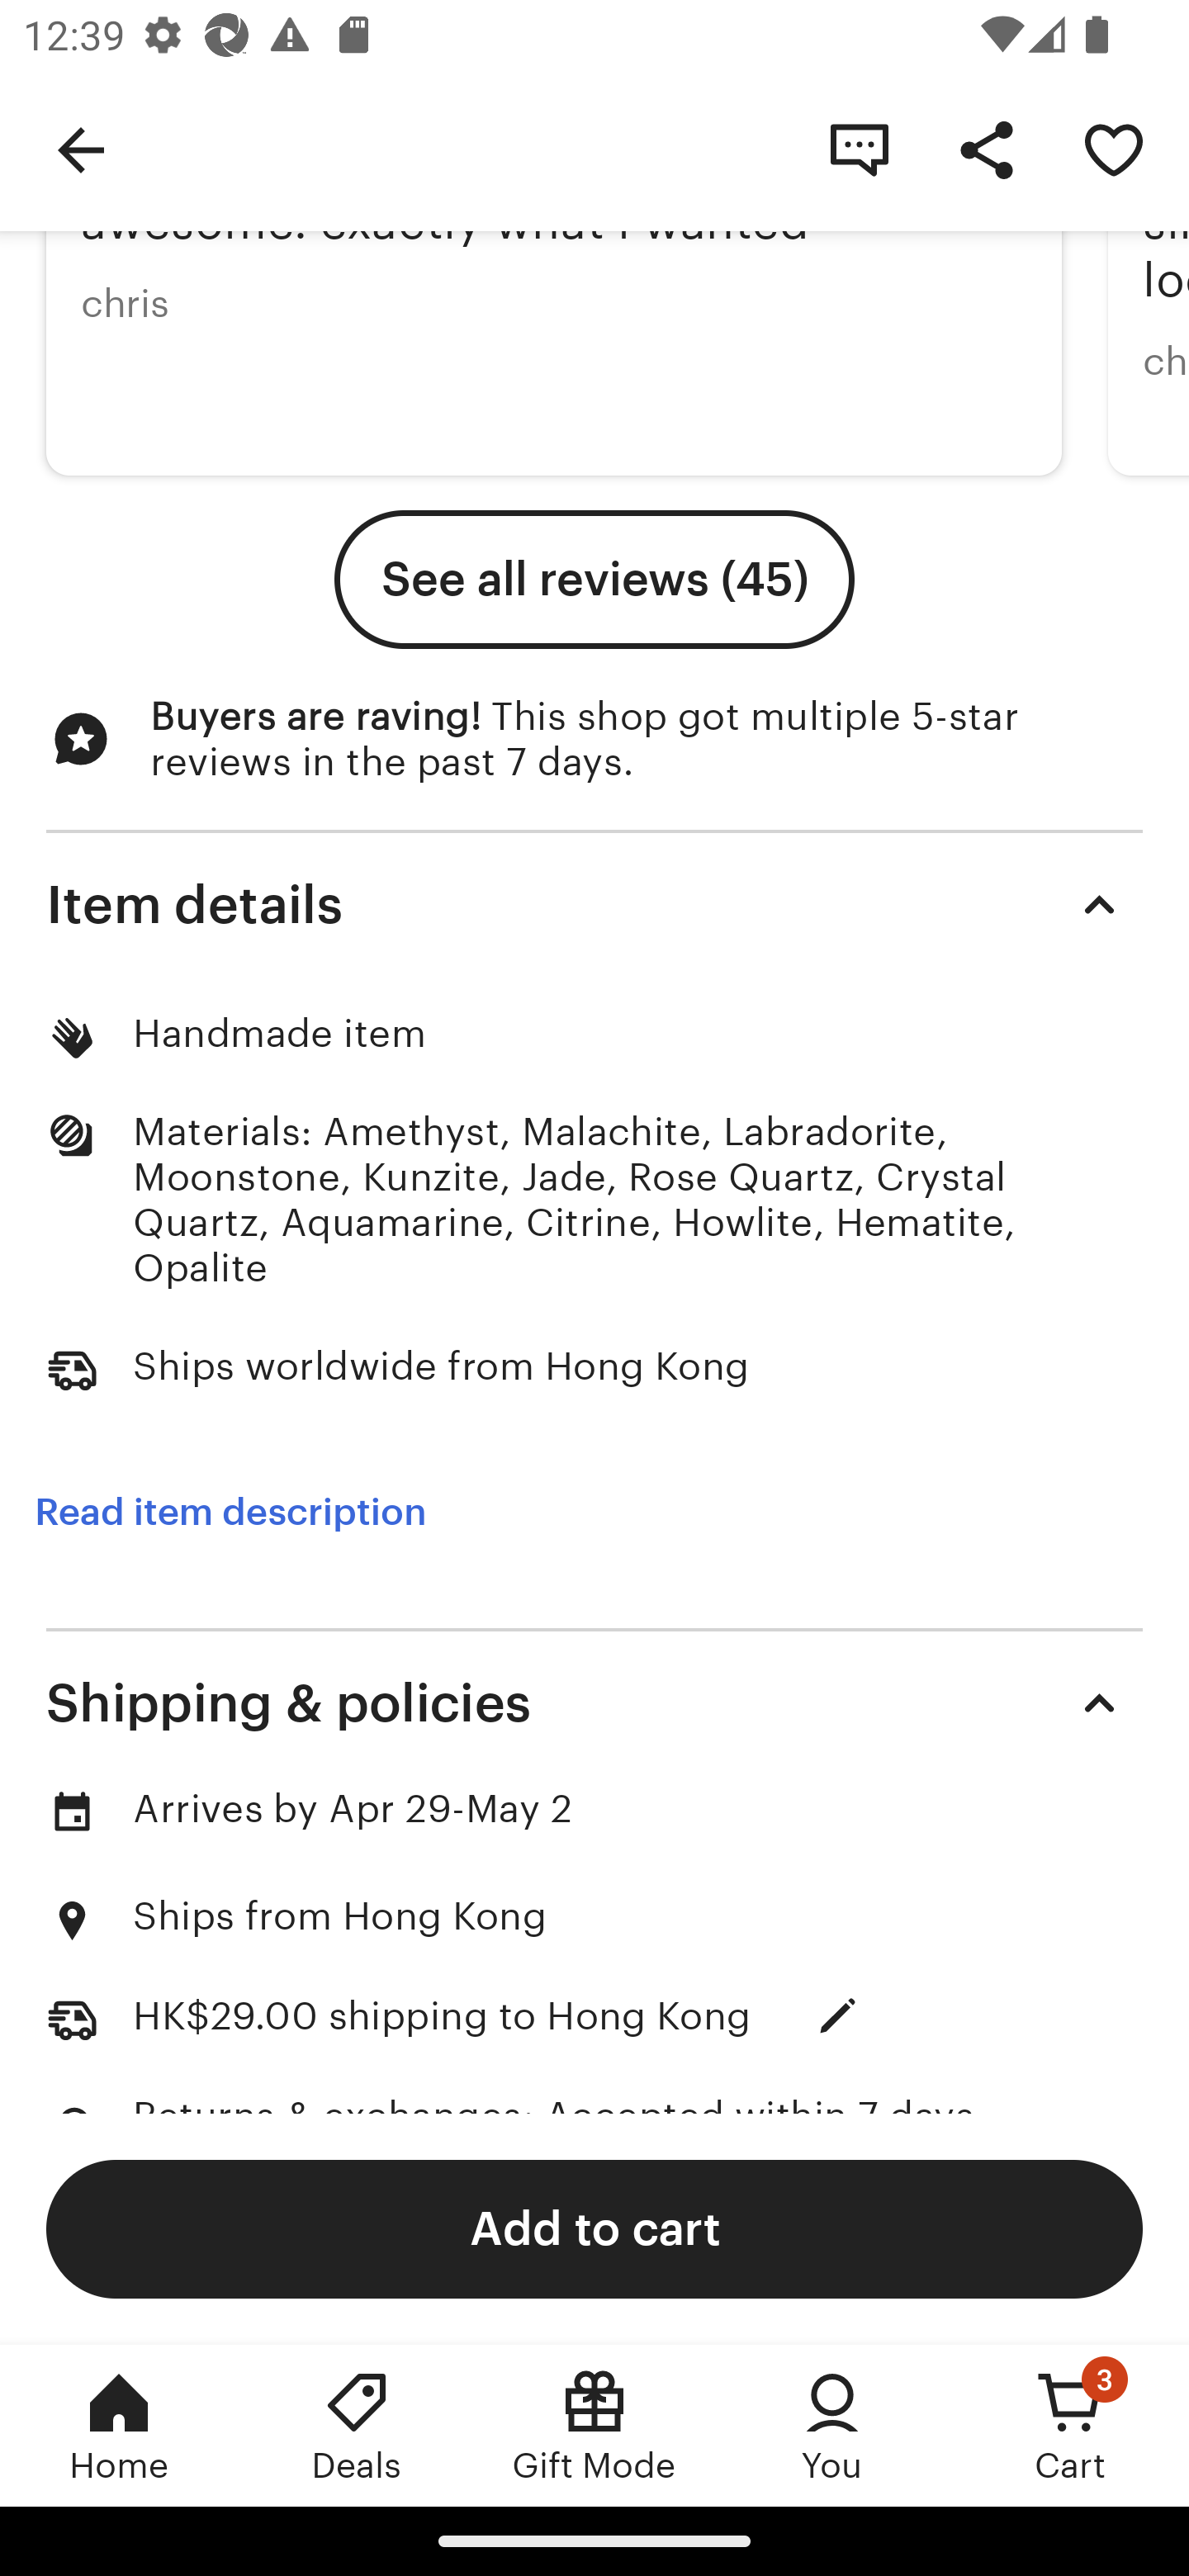  What do you see at coordinates (594, 580) in the screenshot?
I see `See all reviews (45)` at bounding box center [594, 580].